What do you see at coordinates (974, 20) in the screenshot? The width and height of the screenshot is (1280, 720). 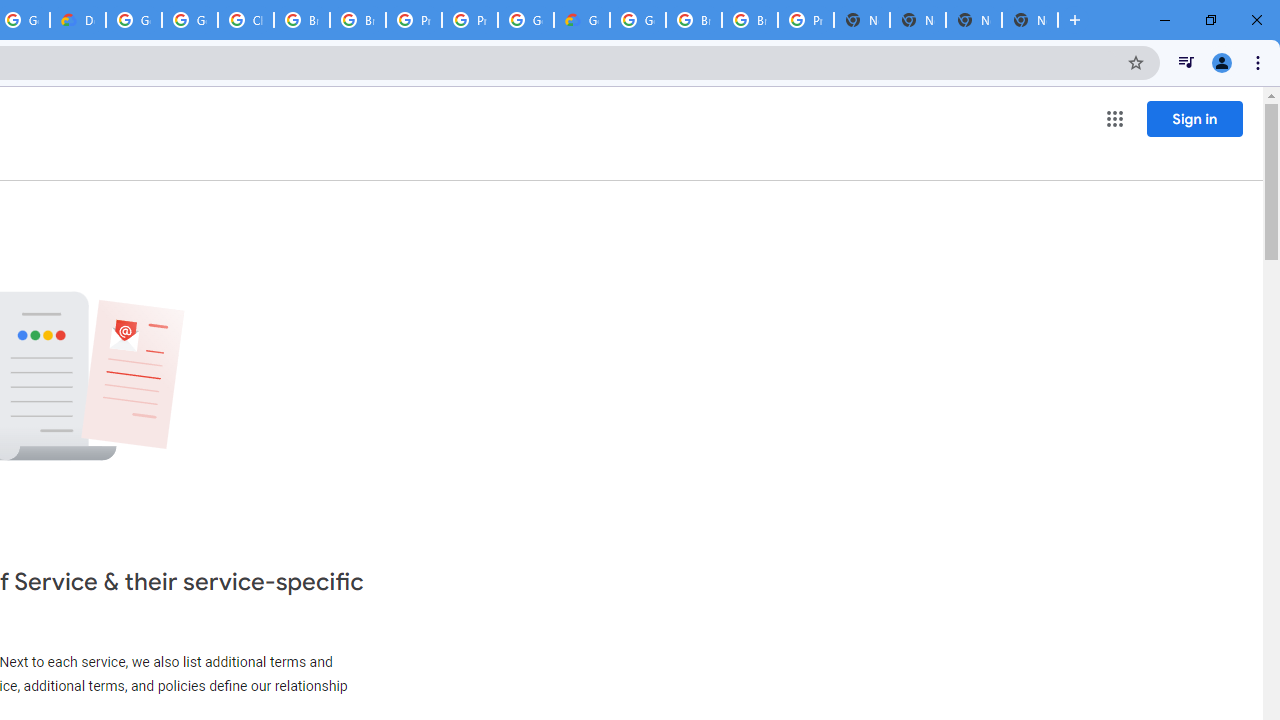 I see `New Tab` at bounding box center [974, 20].